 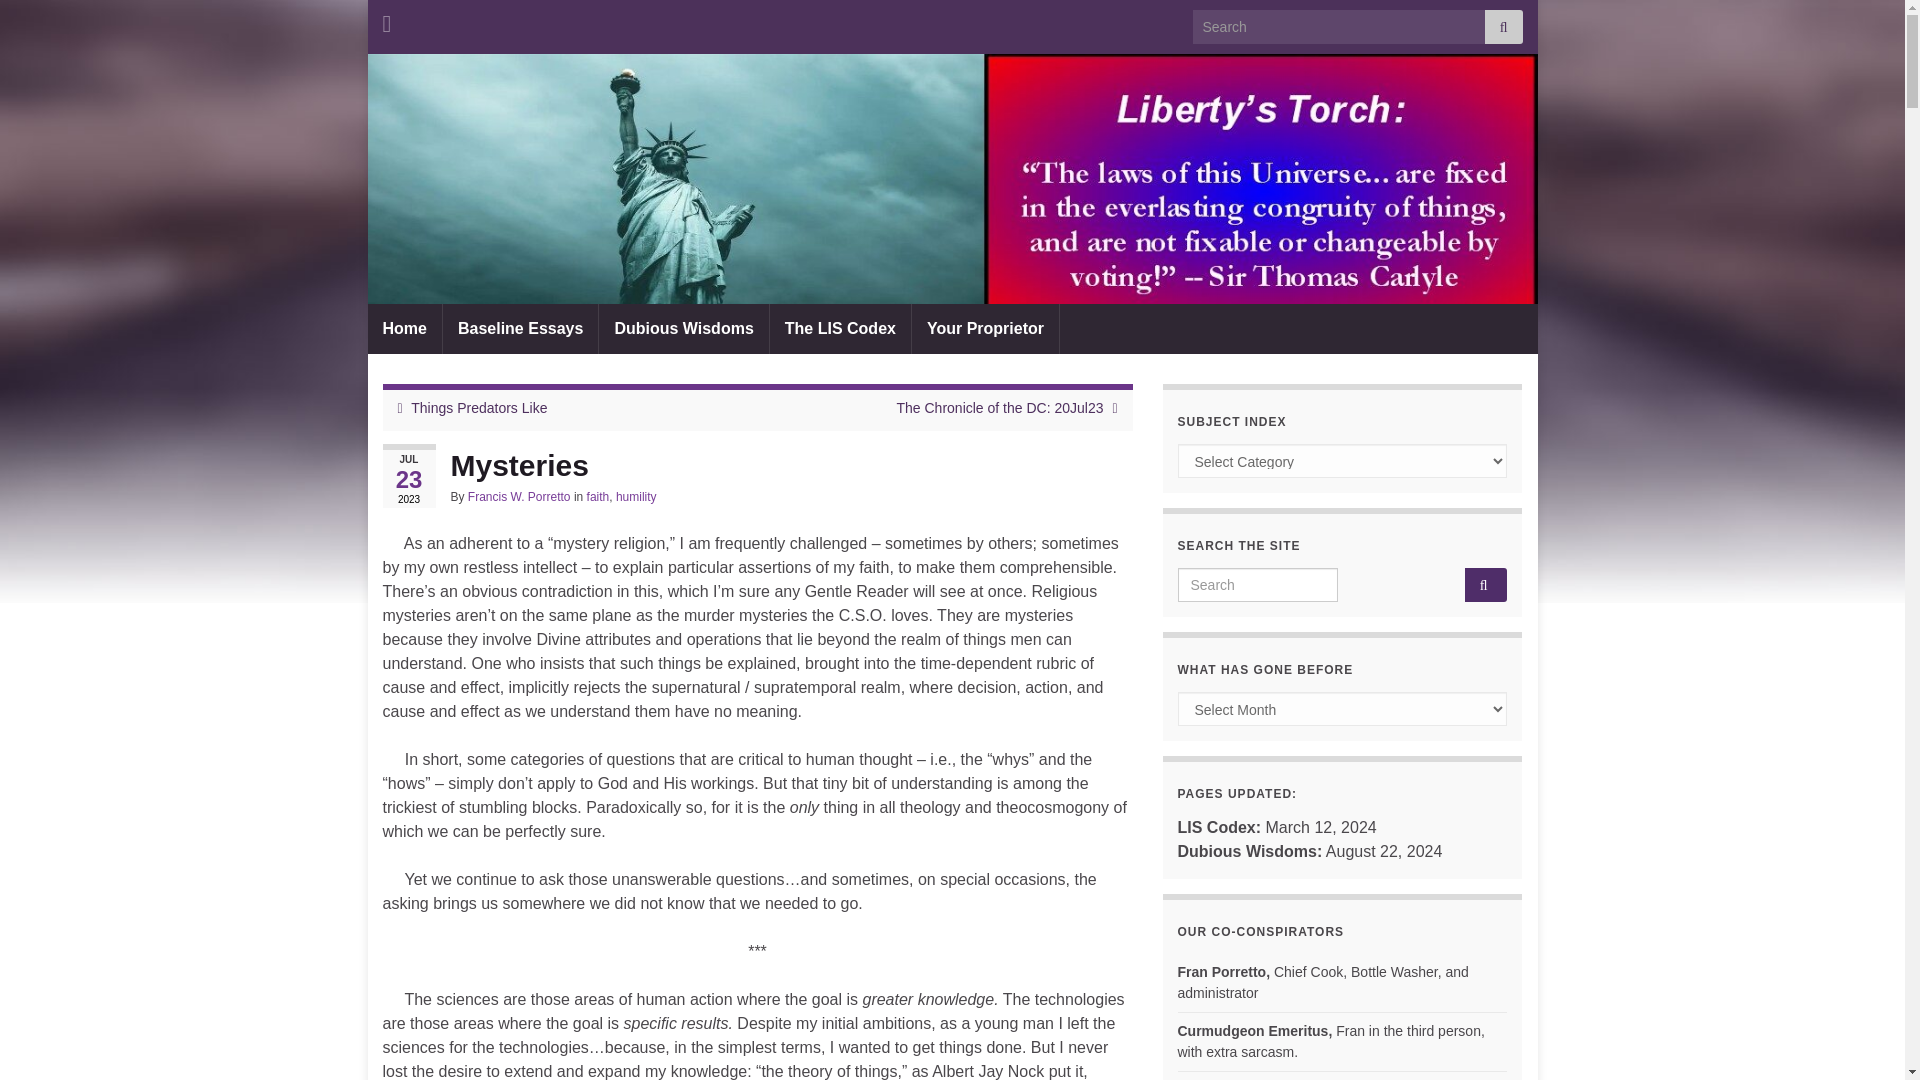 I want to click on humility, so click(x=636, y=497).